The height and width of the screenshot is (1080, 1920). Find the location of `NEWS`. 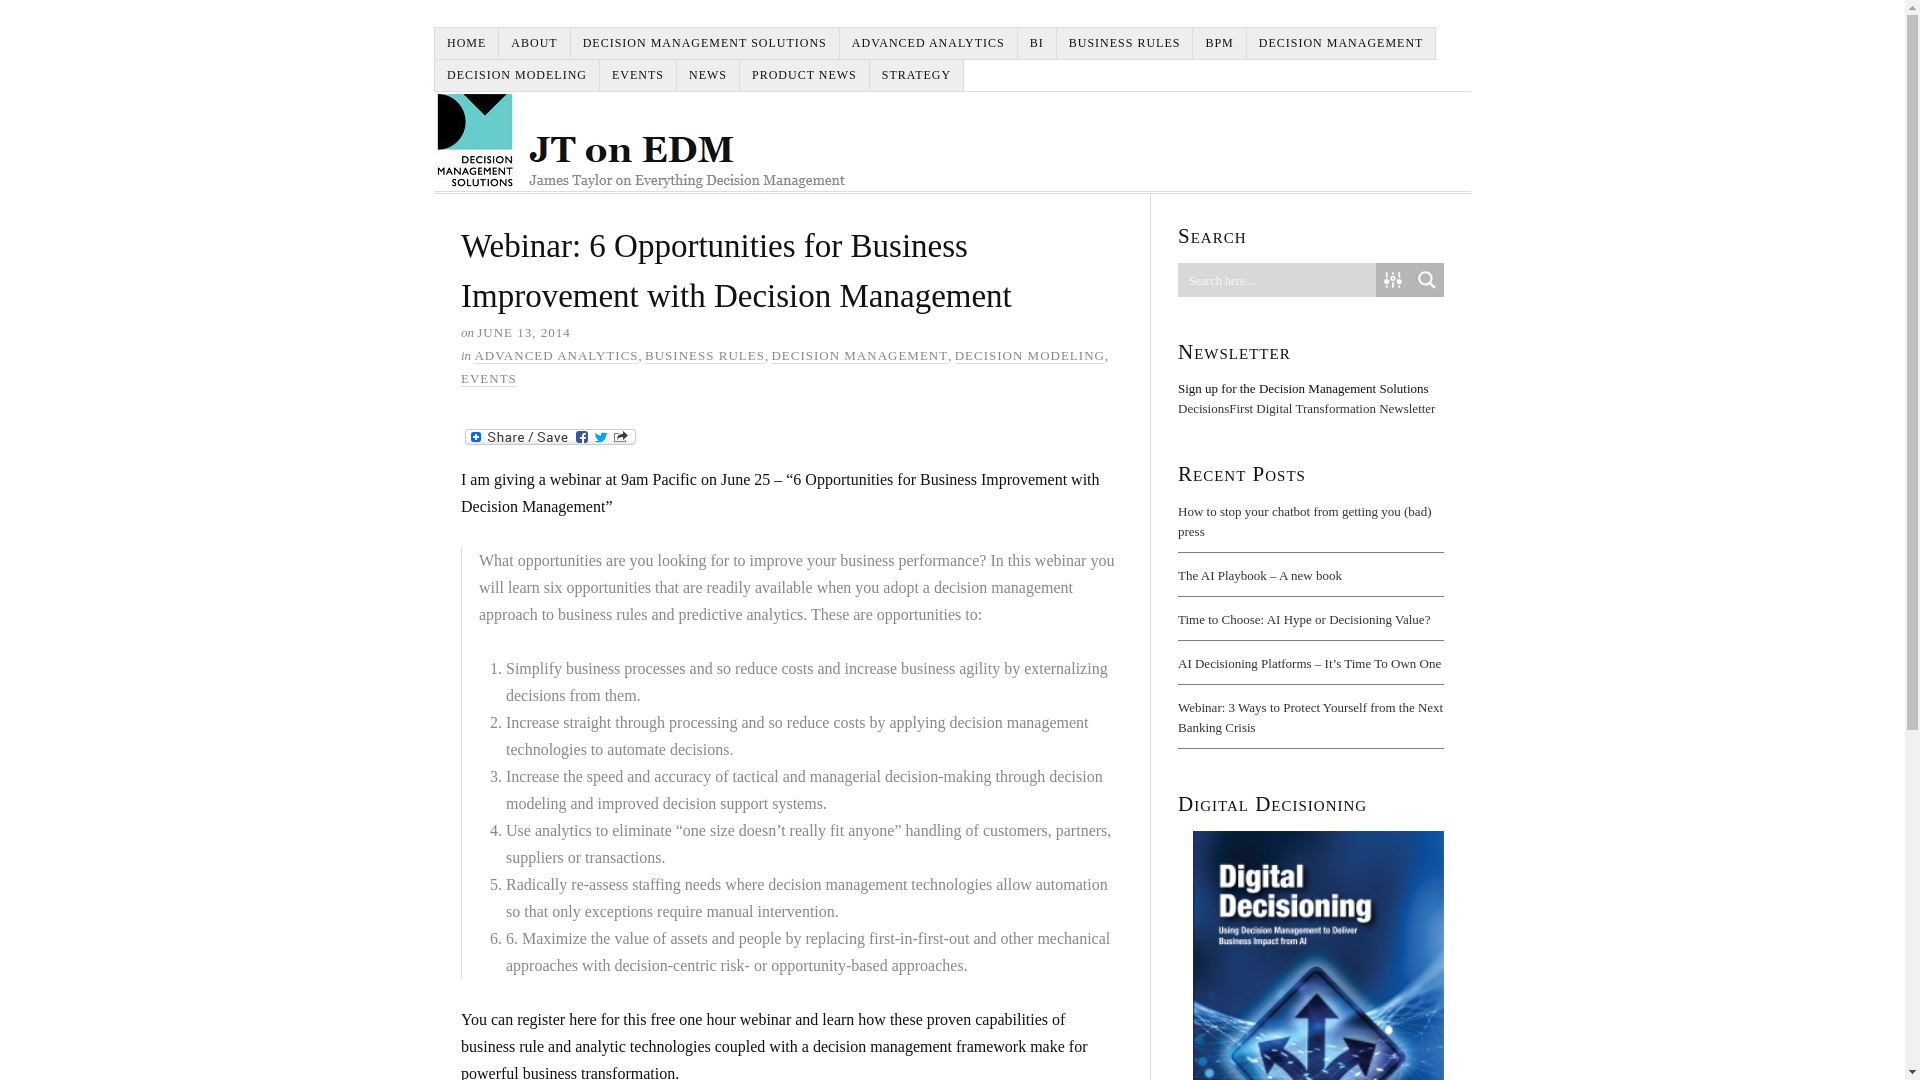

NEWS is located at coordinates (708, 75).